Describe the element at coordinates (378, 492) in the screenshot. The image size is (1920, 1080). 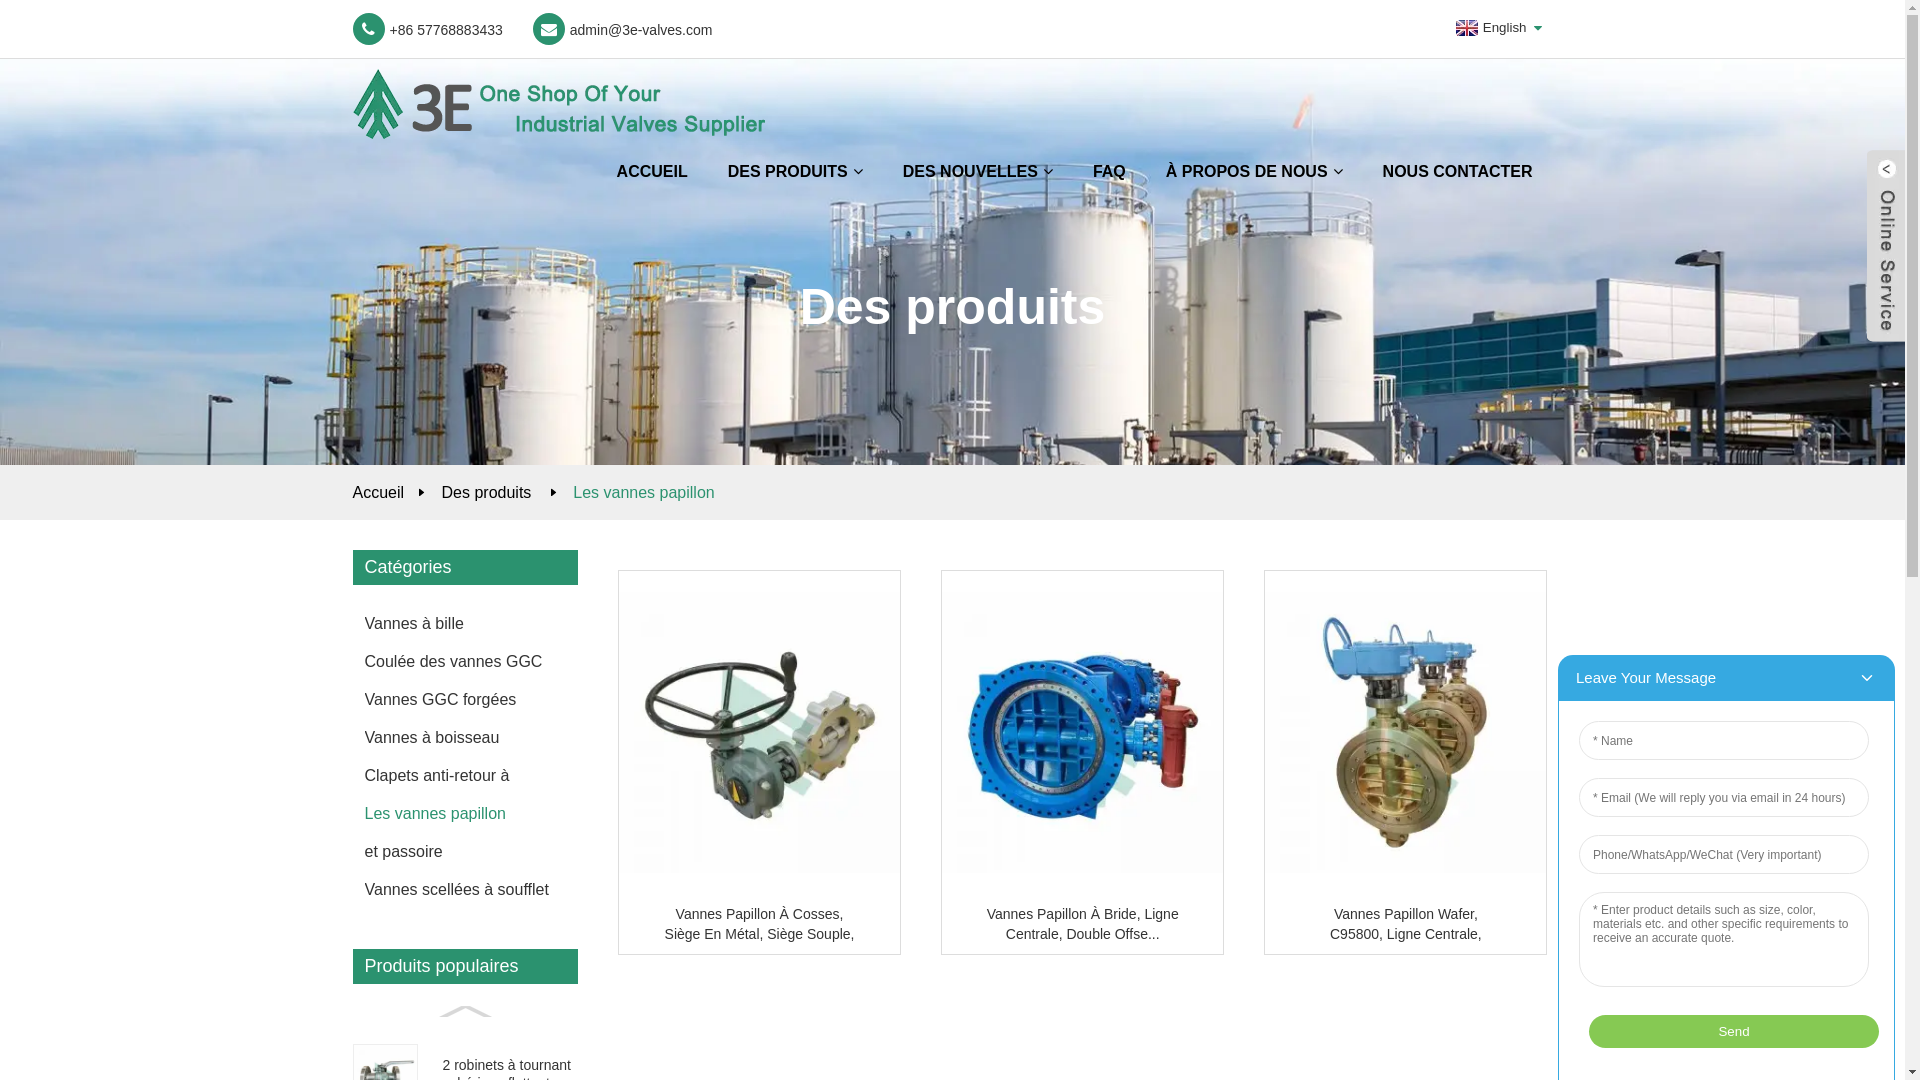
I see `Accueil` at that location.